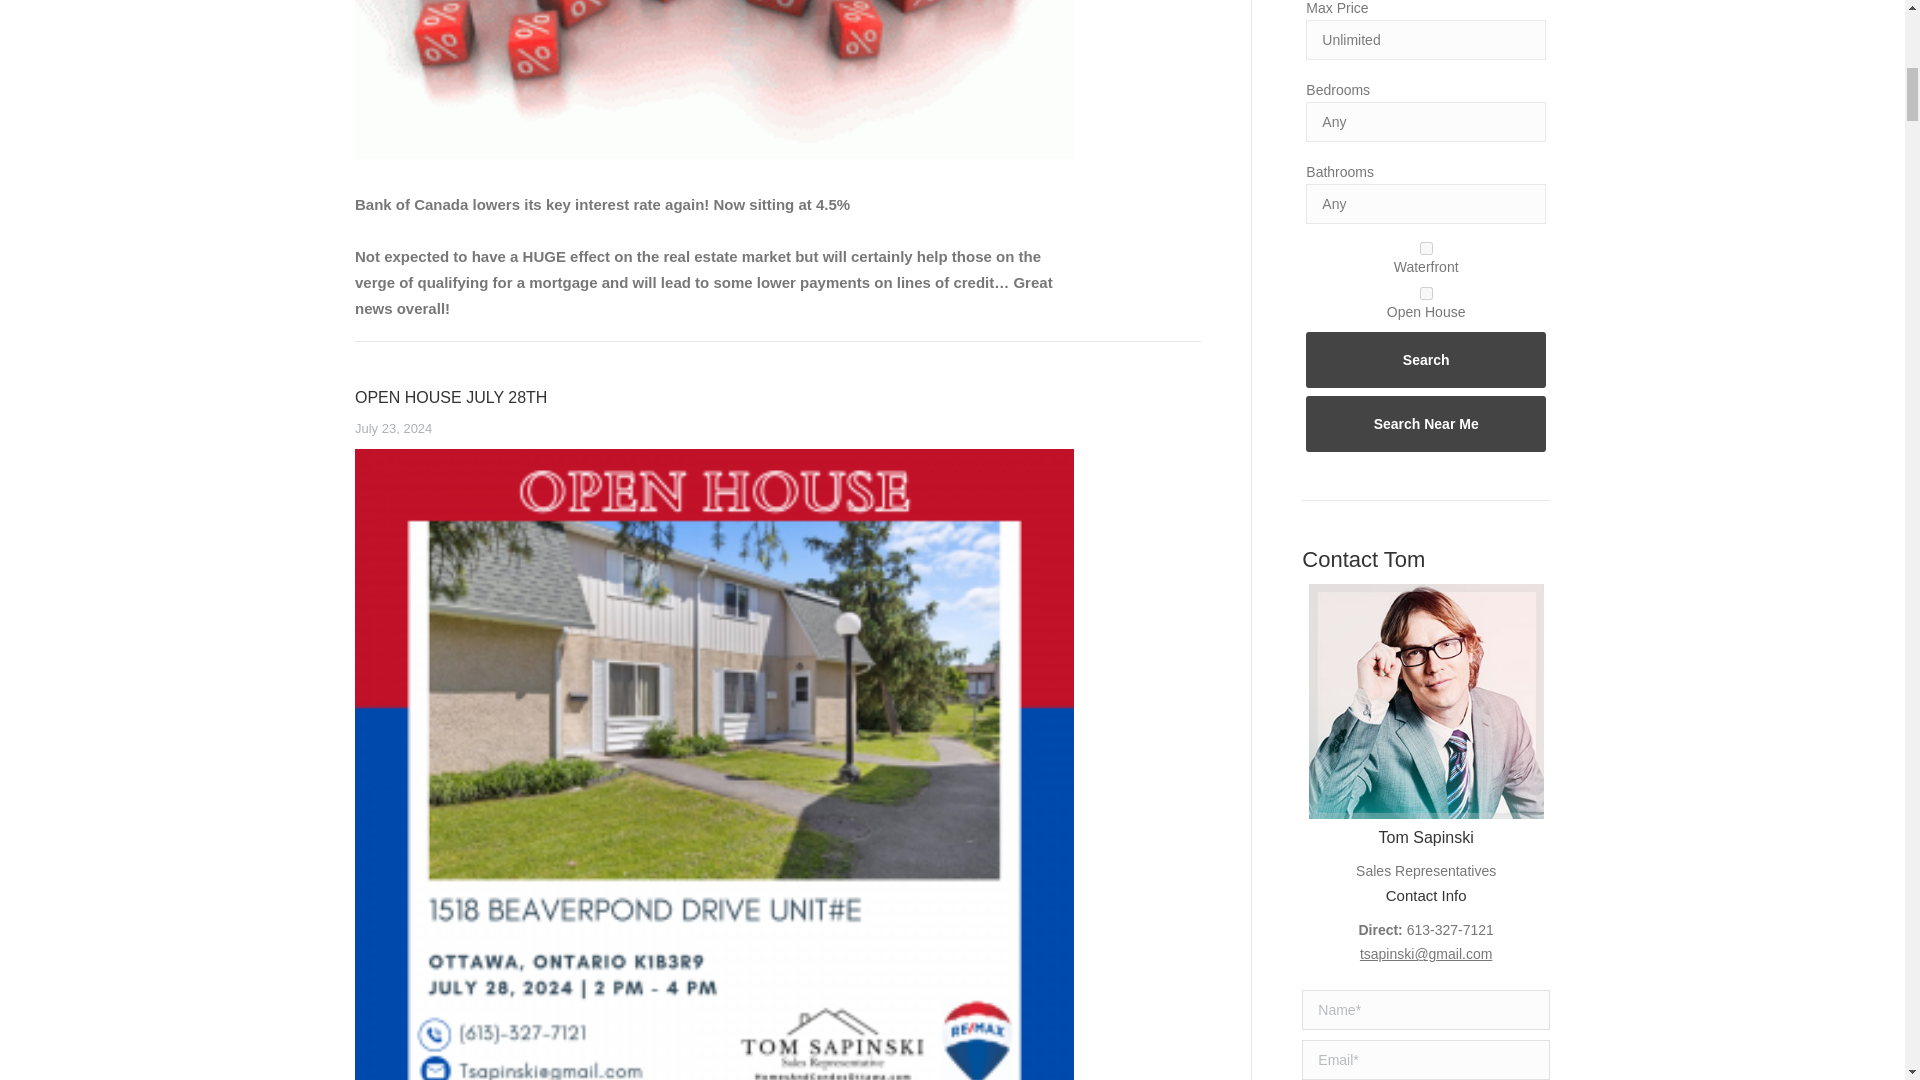  What do you see at coordinates (451, 397) in the screenshot?
I see `OPEN HOUSE JULY 28TH` at bounding box center [451, 397].